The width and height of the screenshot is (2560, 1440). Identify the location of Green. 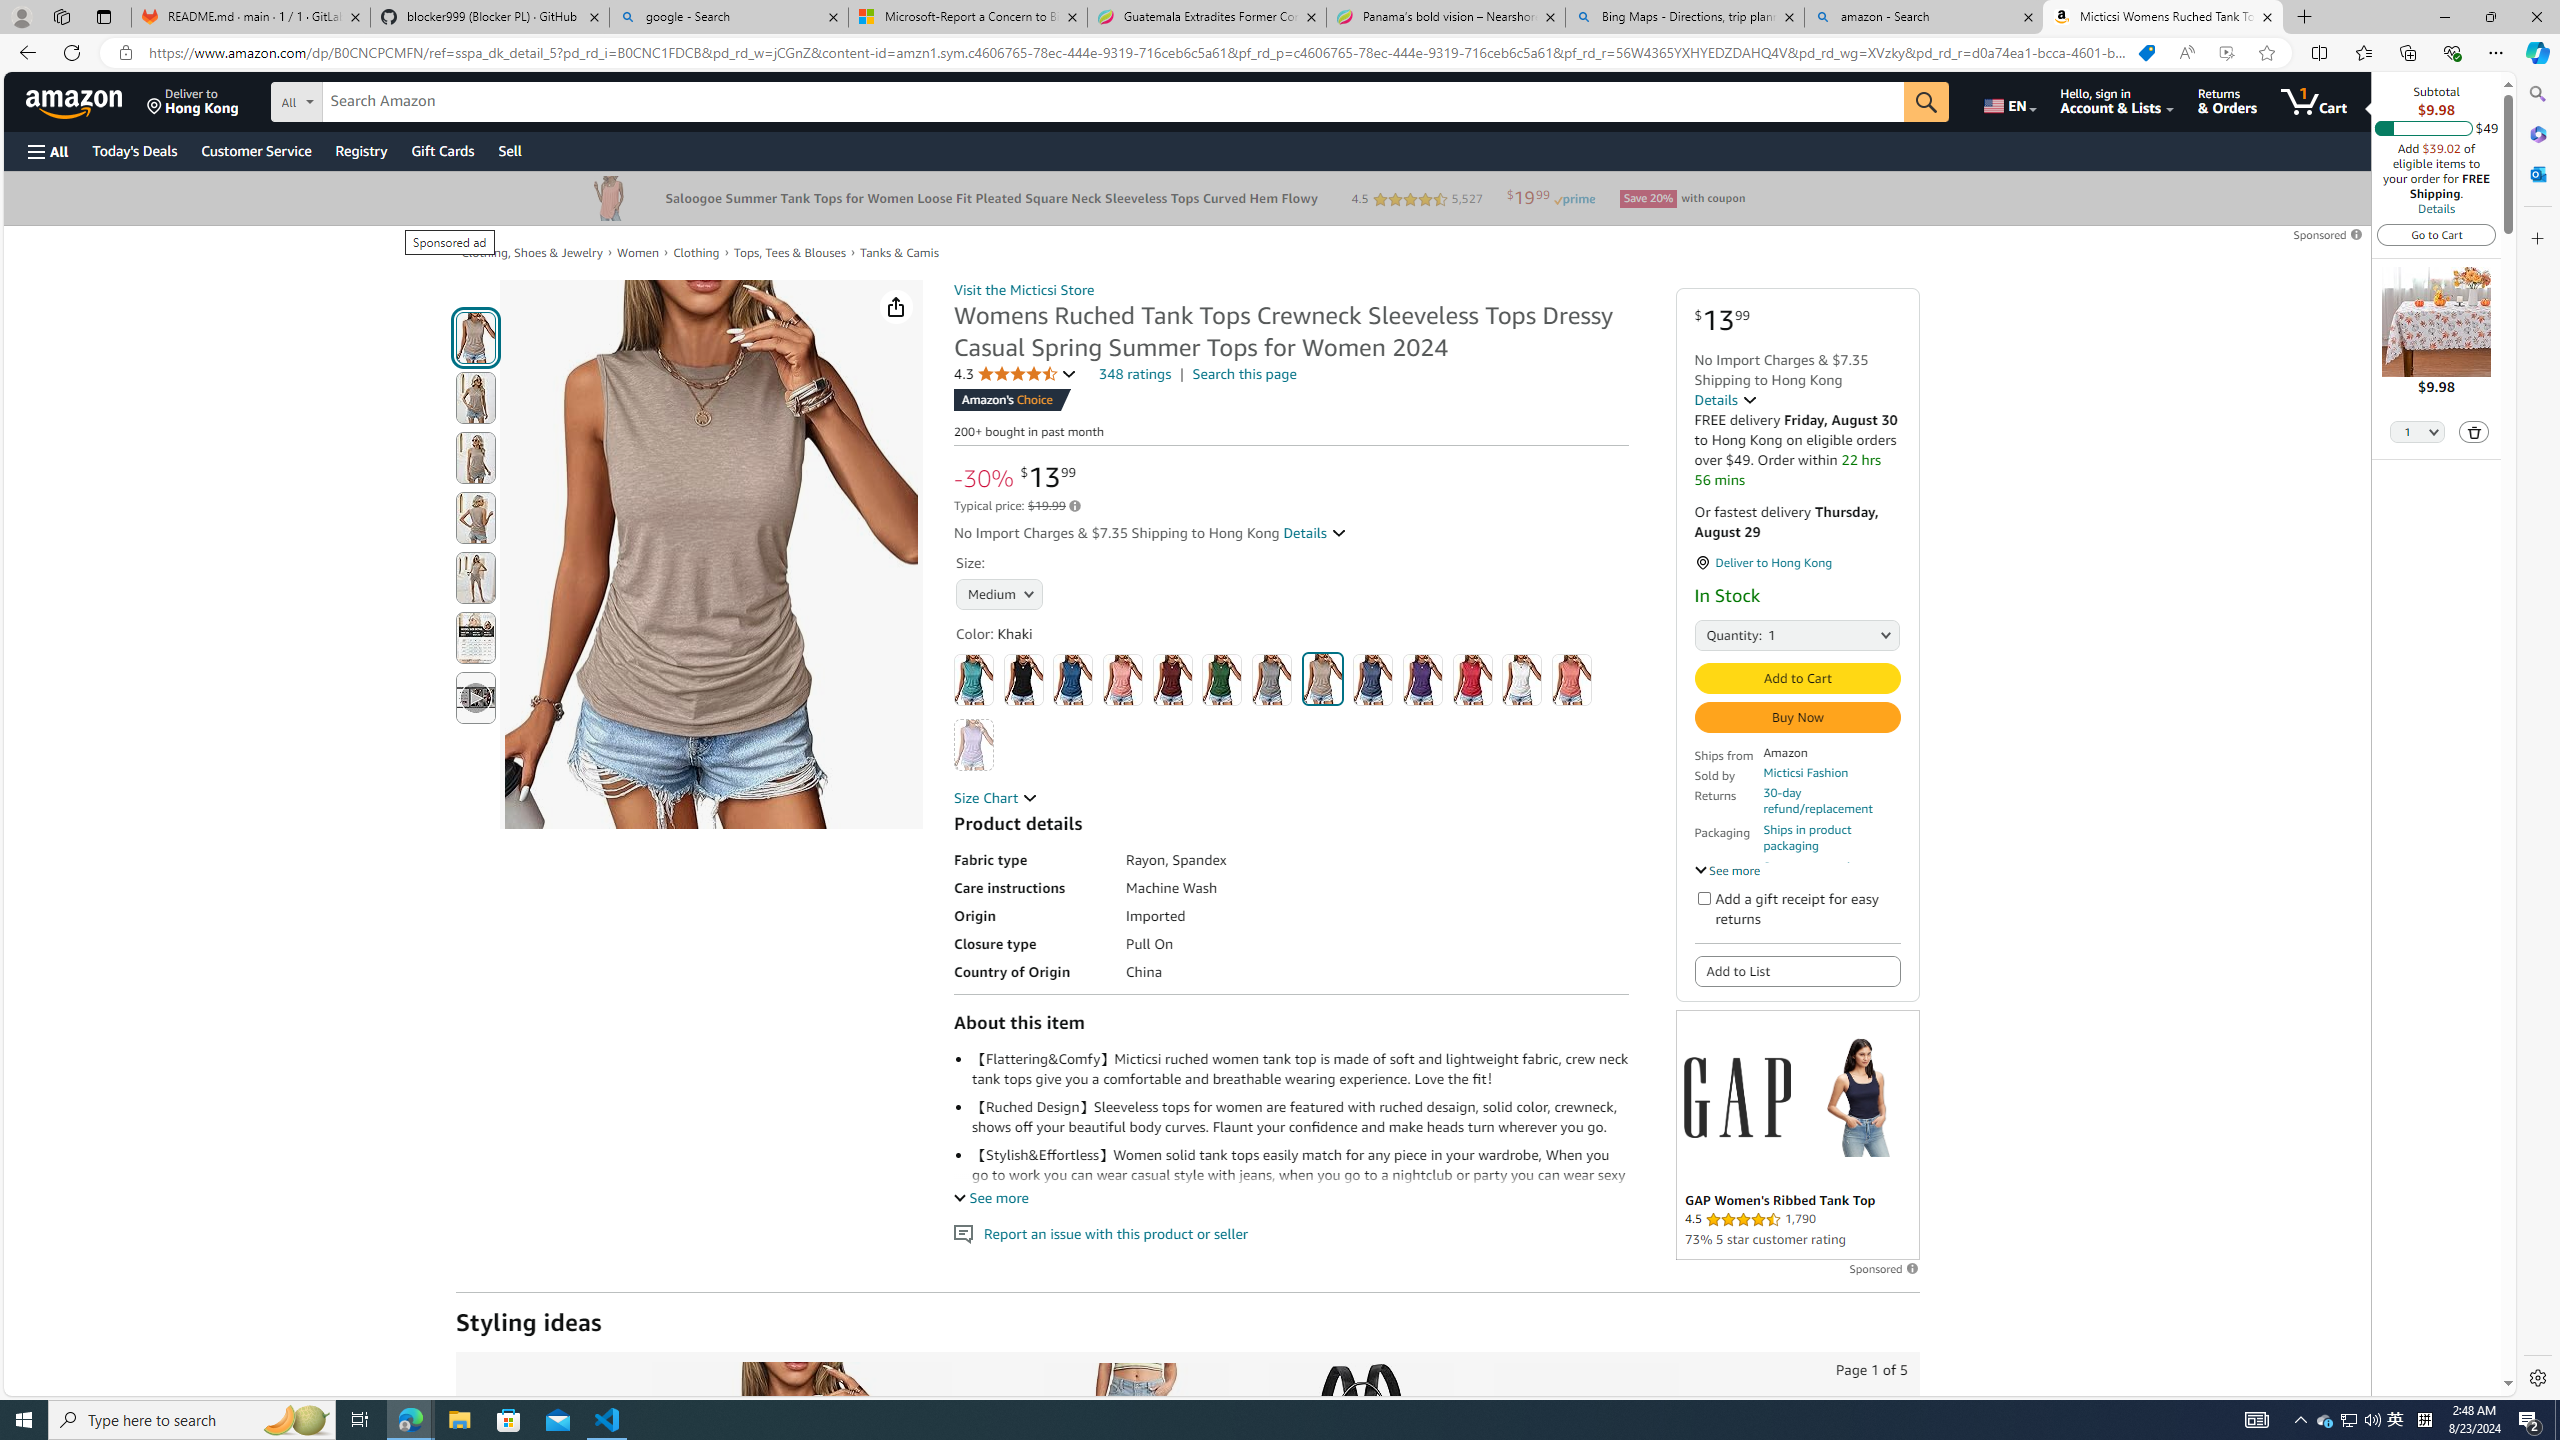
(1222, 680).